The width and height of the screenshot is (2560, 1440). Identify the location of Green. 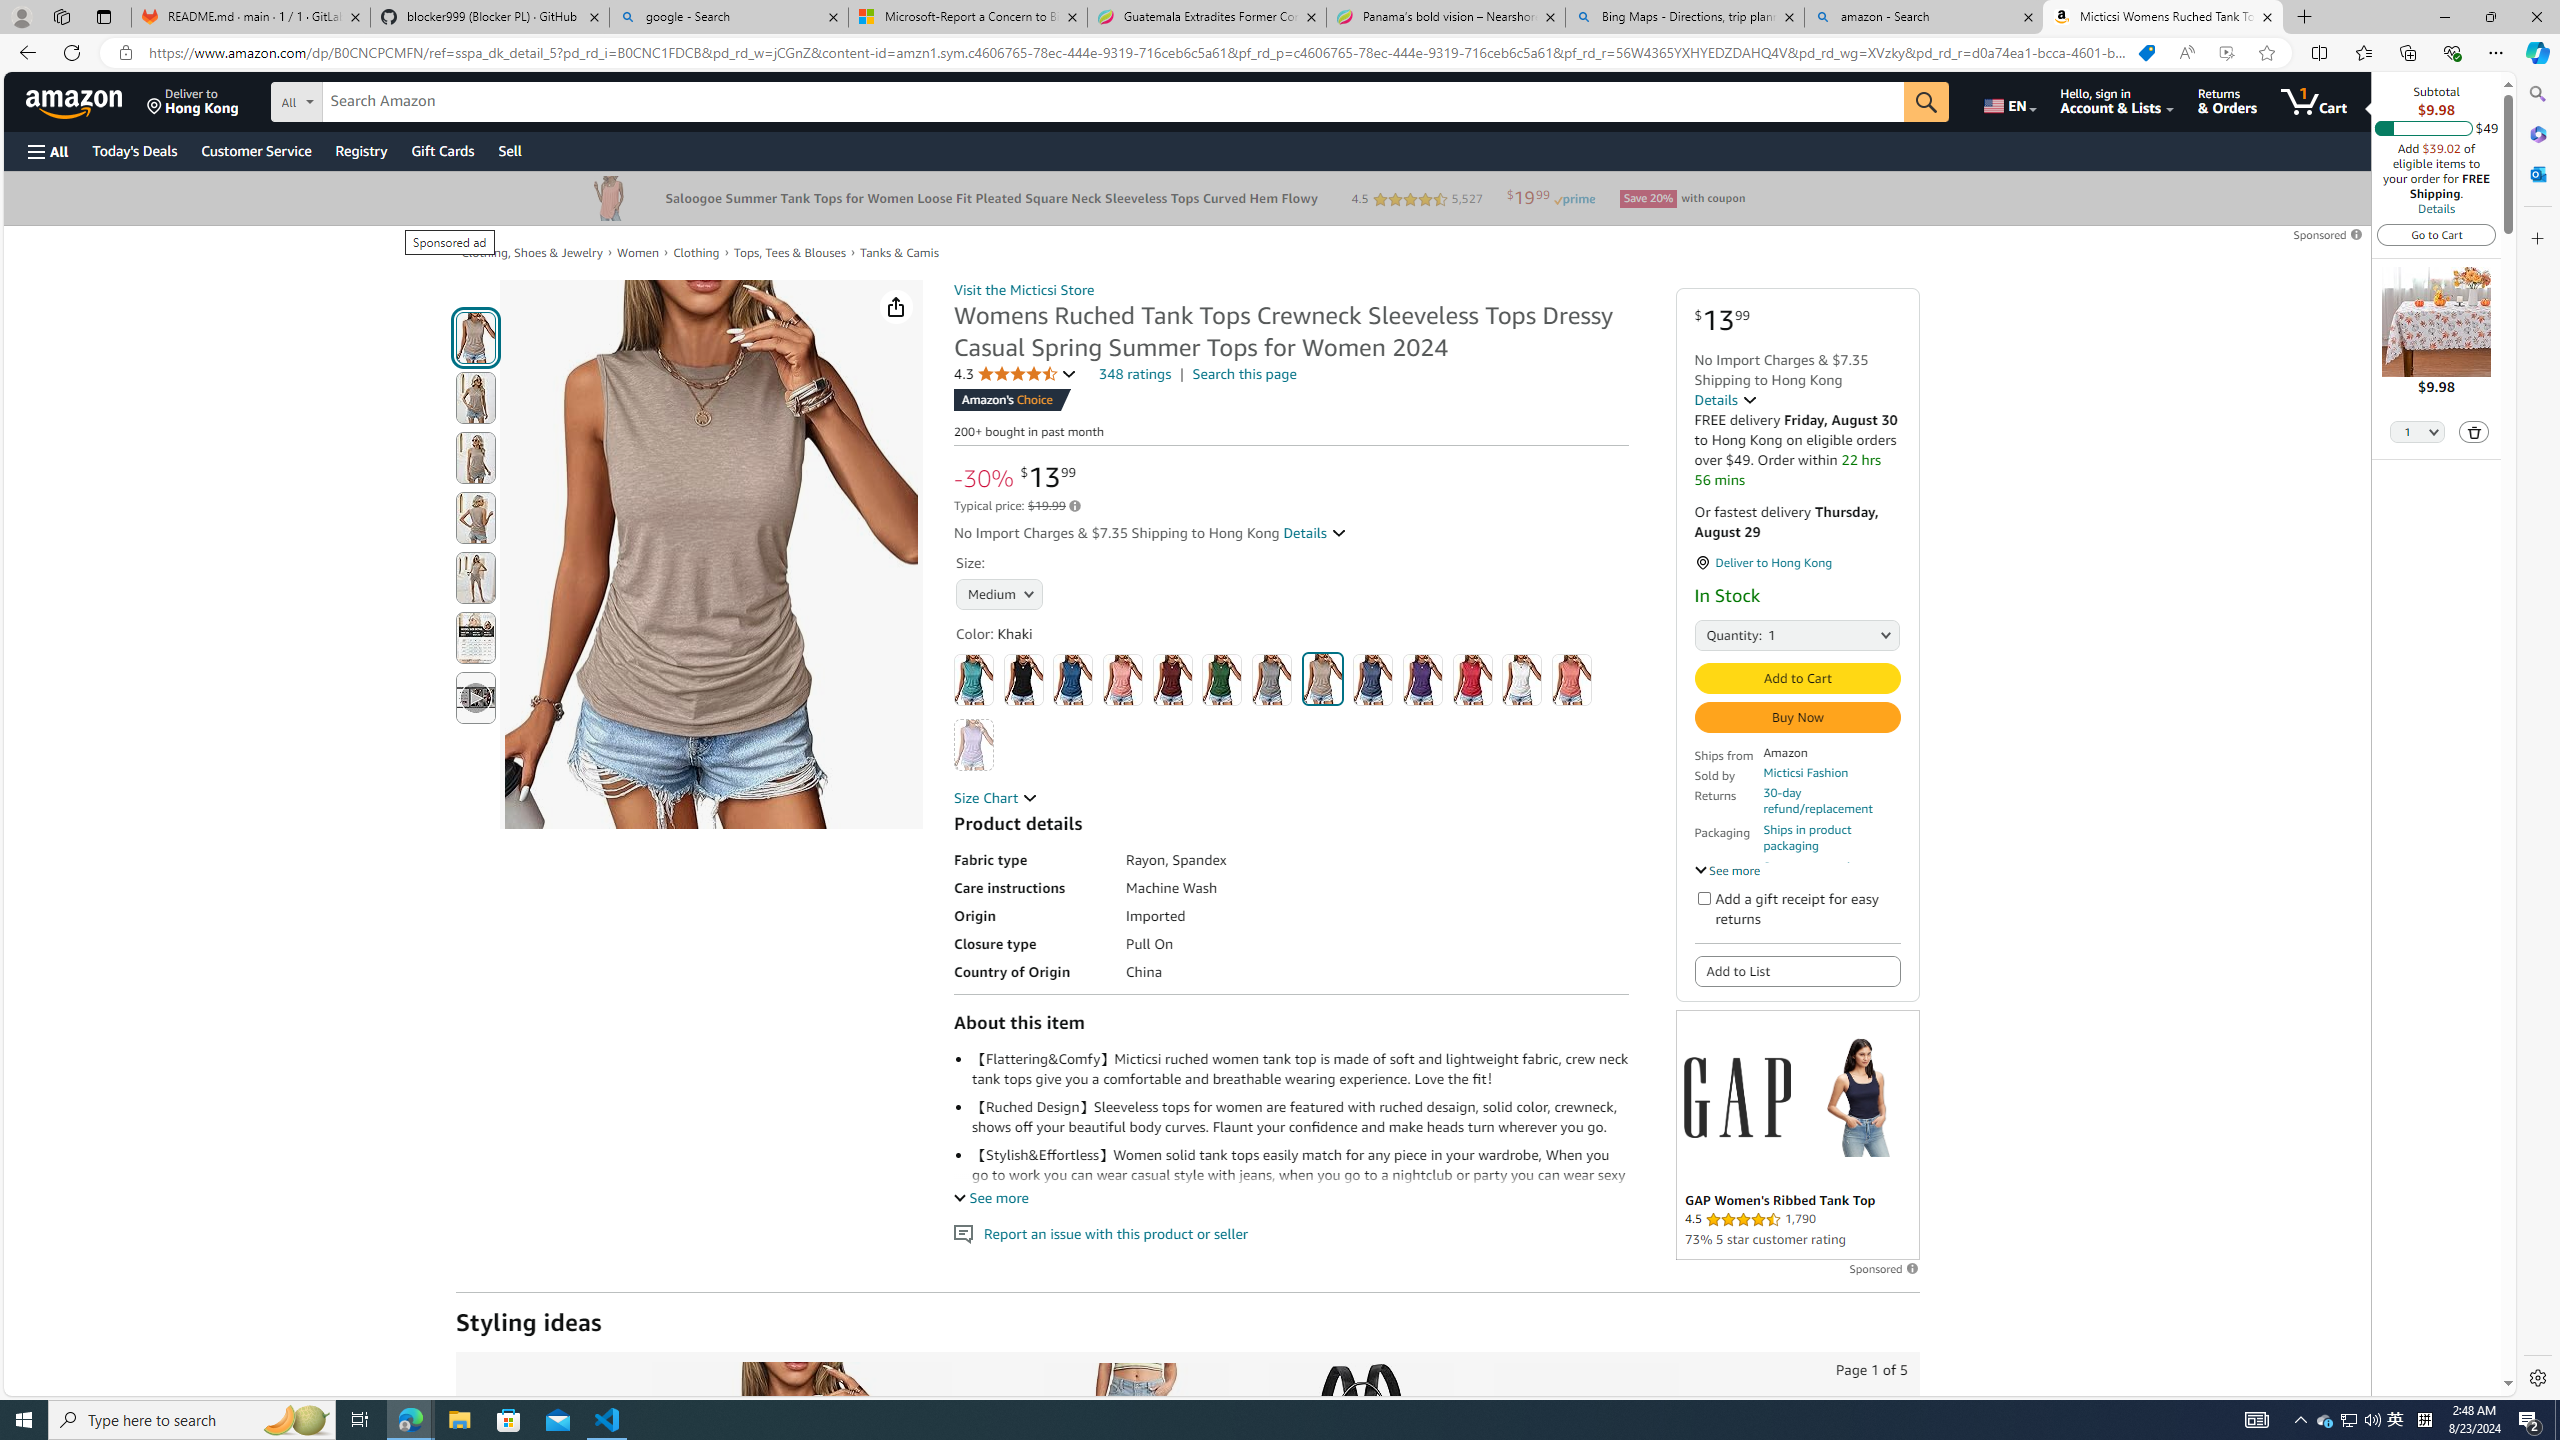
(1222, 680).